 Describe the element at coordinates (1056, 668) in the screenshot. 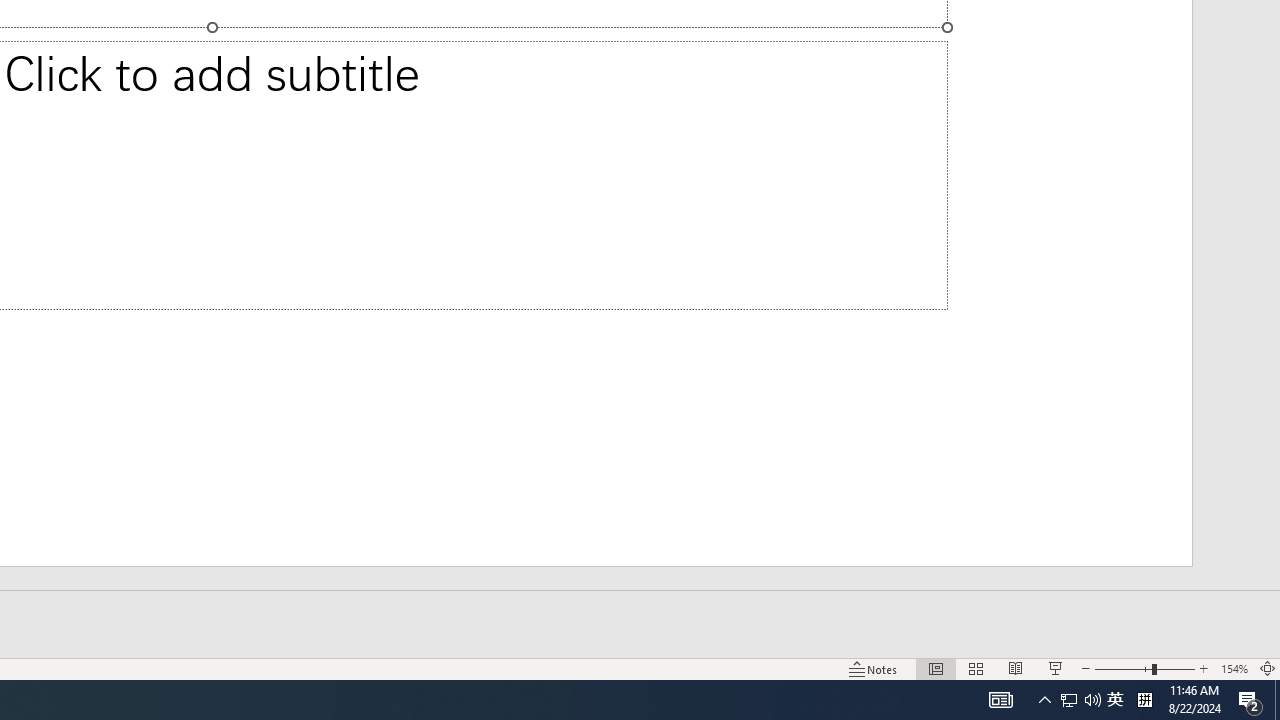

I see `Slide Show` at that location.